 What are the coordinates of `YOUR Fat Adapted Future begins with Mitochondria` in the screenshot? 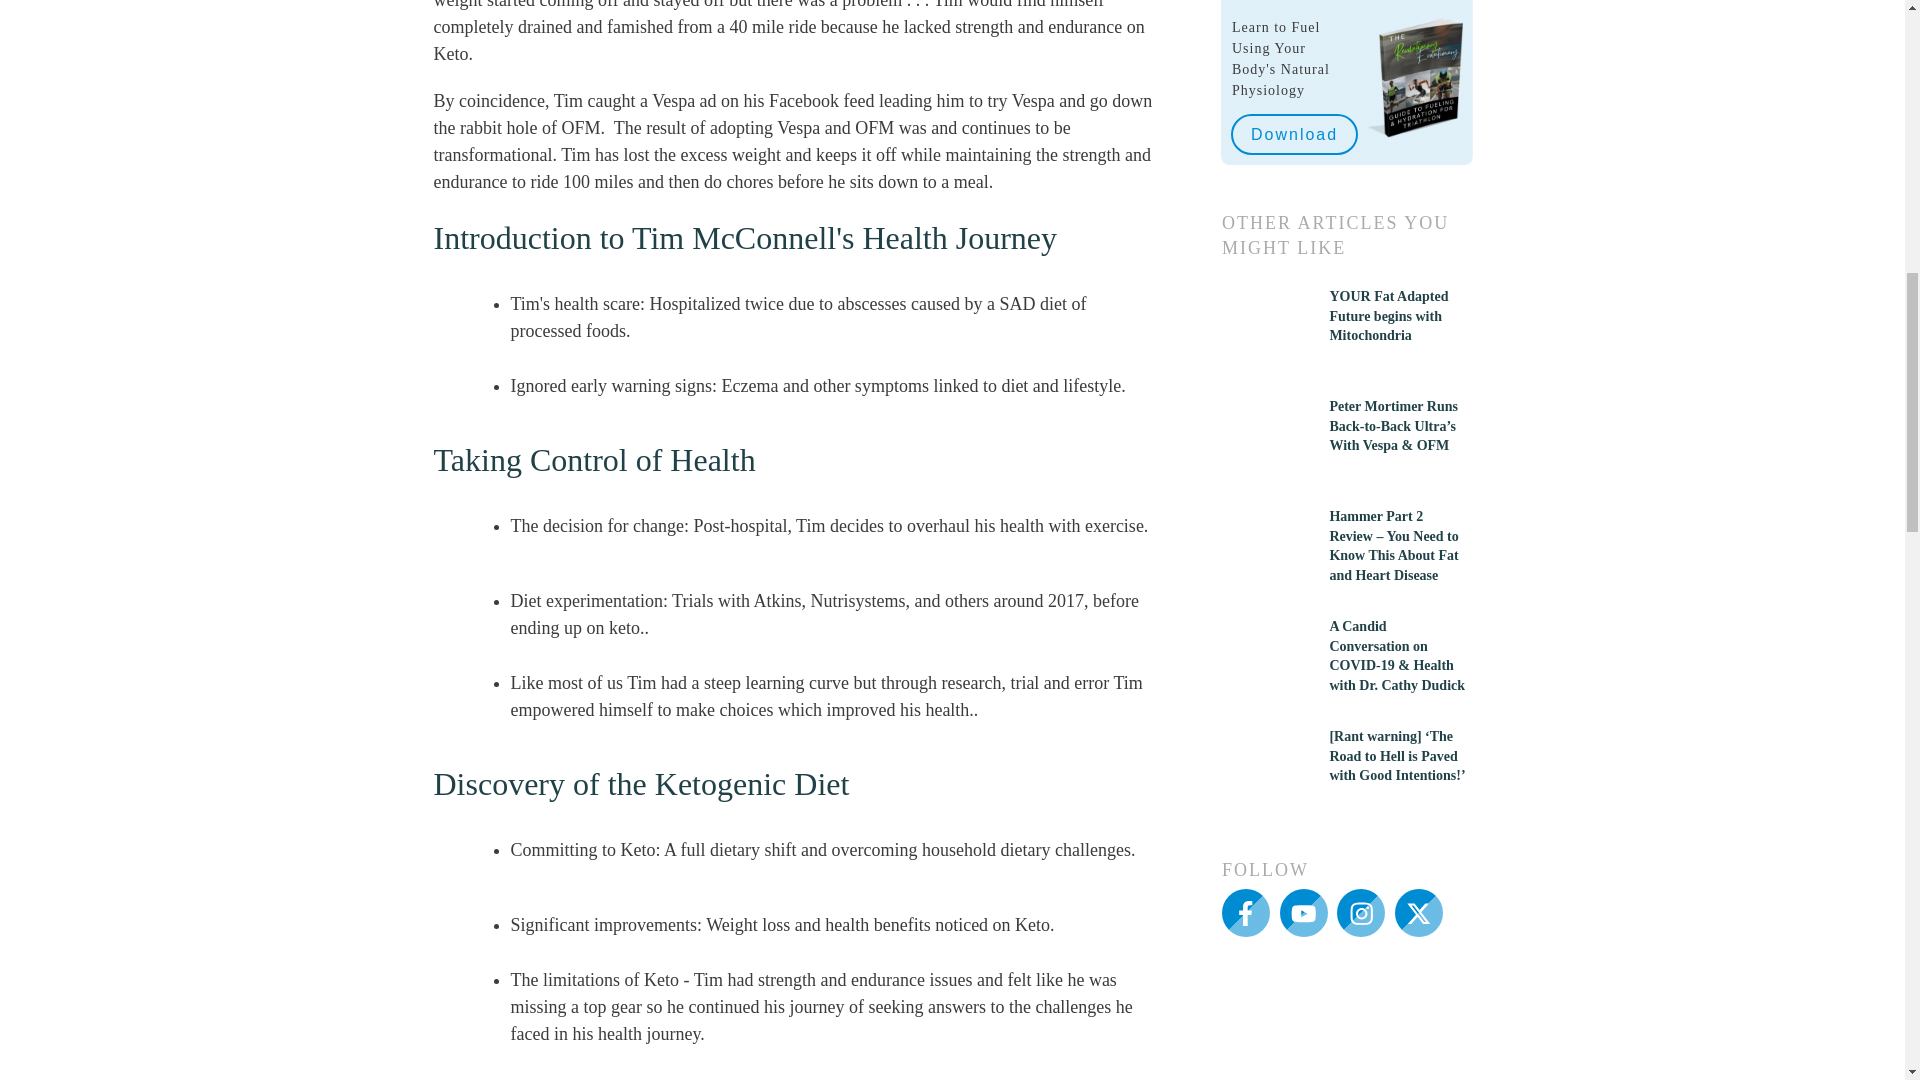 It's located at (1388, 316).